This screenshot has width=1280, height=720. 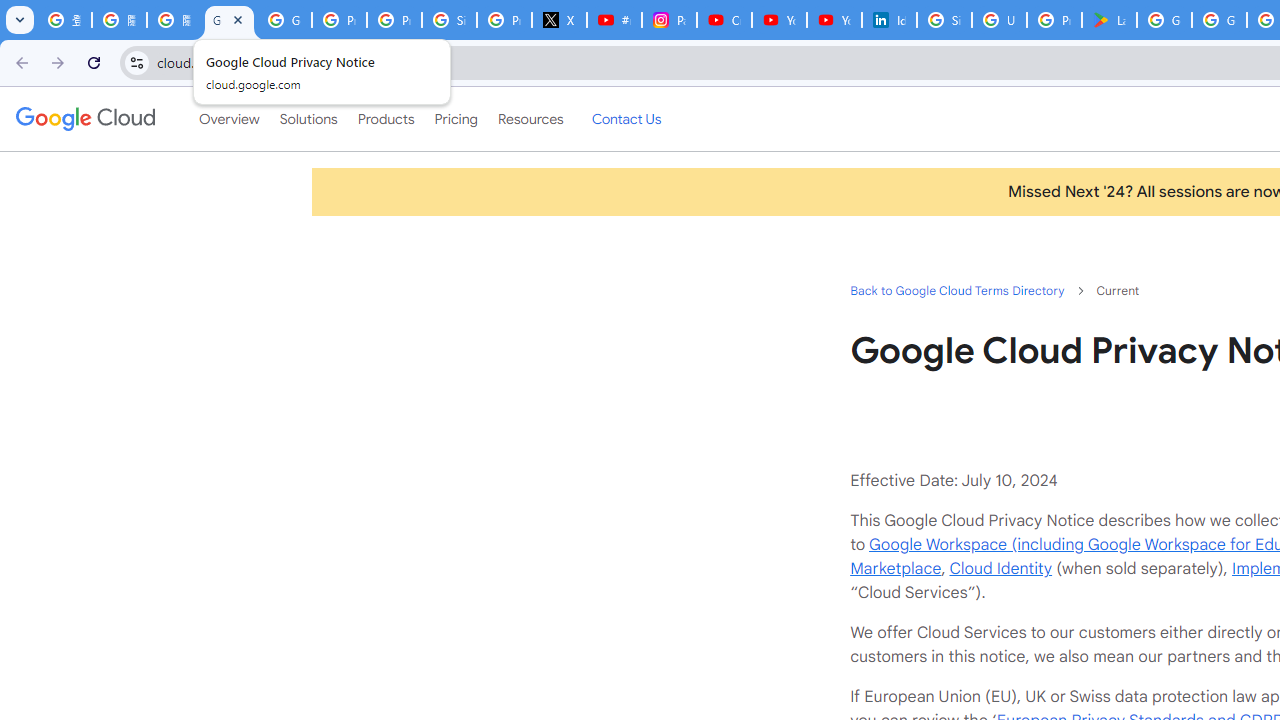 I want to click on Cloud Identity, so click(x=1000, y=568).